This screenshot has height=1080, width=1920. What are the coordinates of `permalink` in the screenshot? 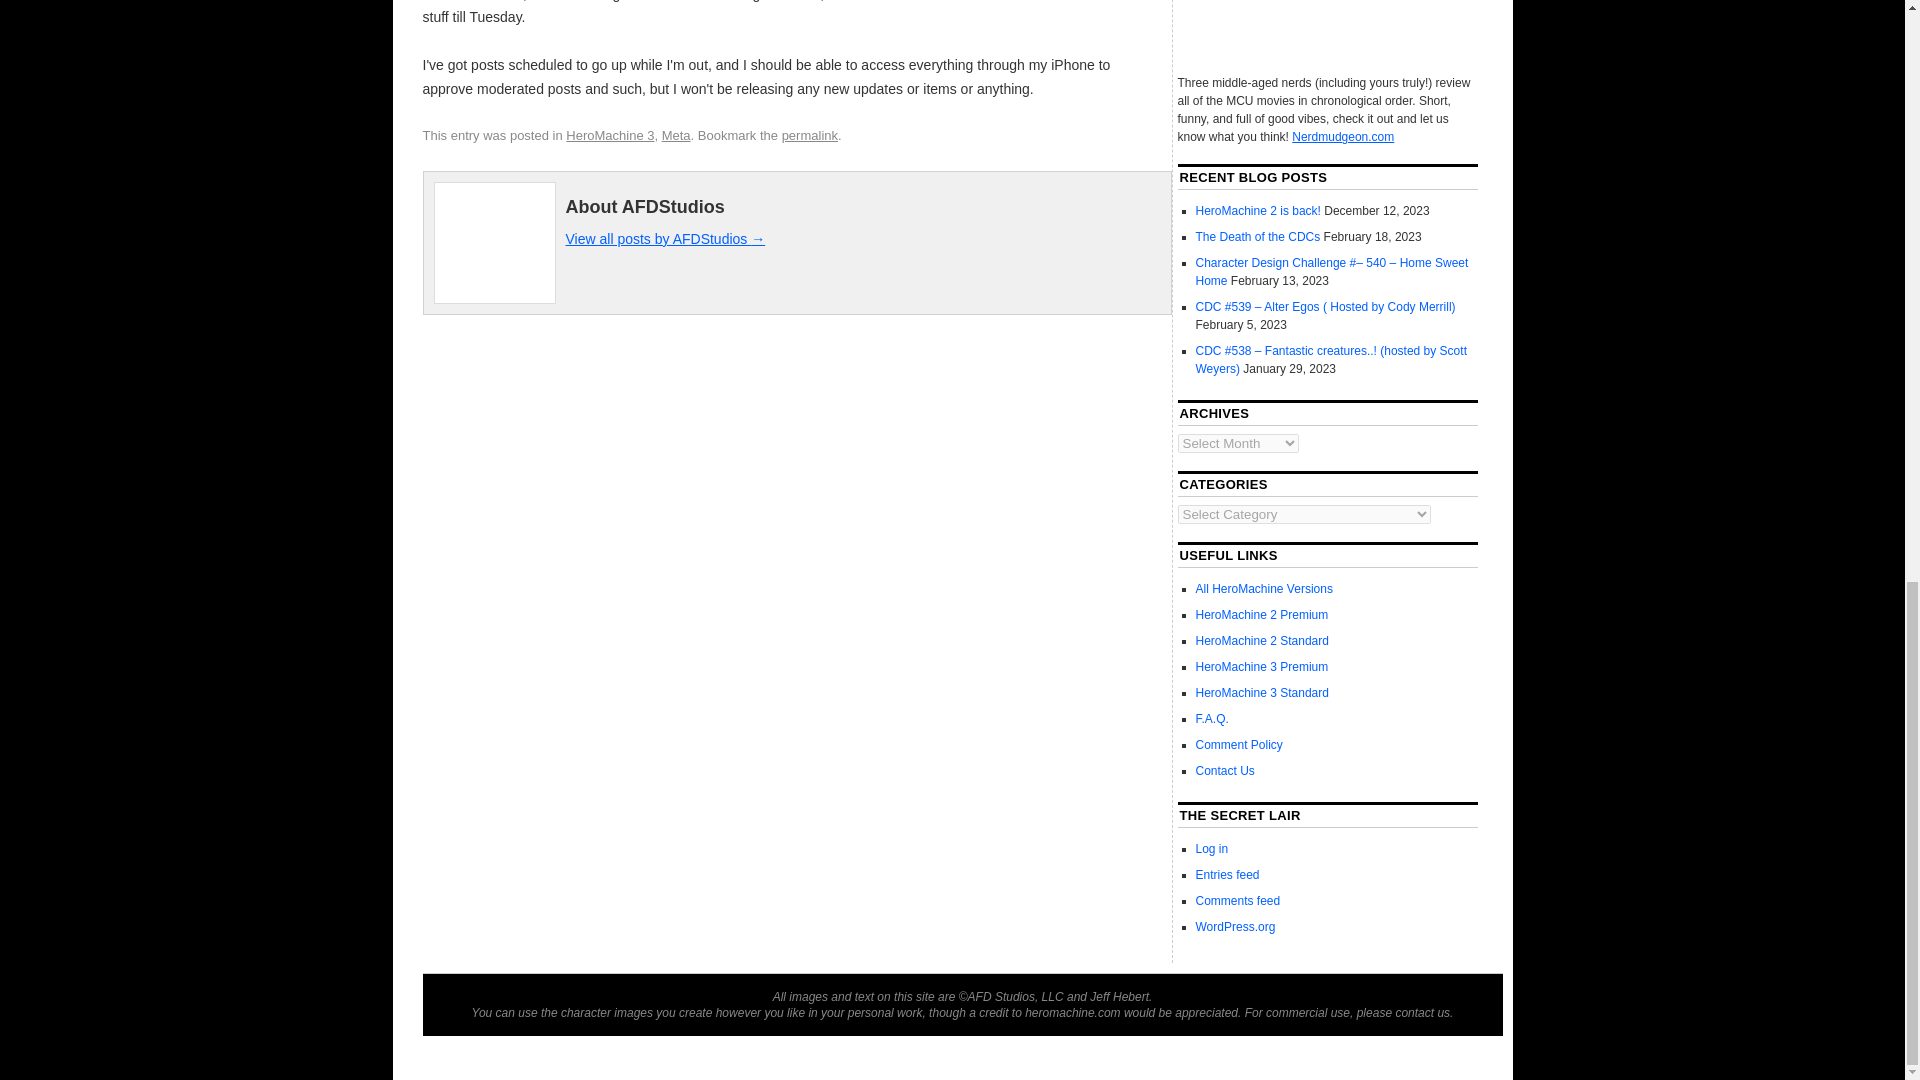 It's located at (809, 135).